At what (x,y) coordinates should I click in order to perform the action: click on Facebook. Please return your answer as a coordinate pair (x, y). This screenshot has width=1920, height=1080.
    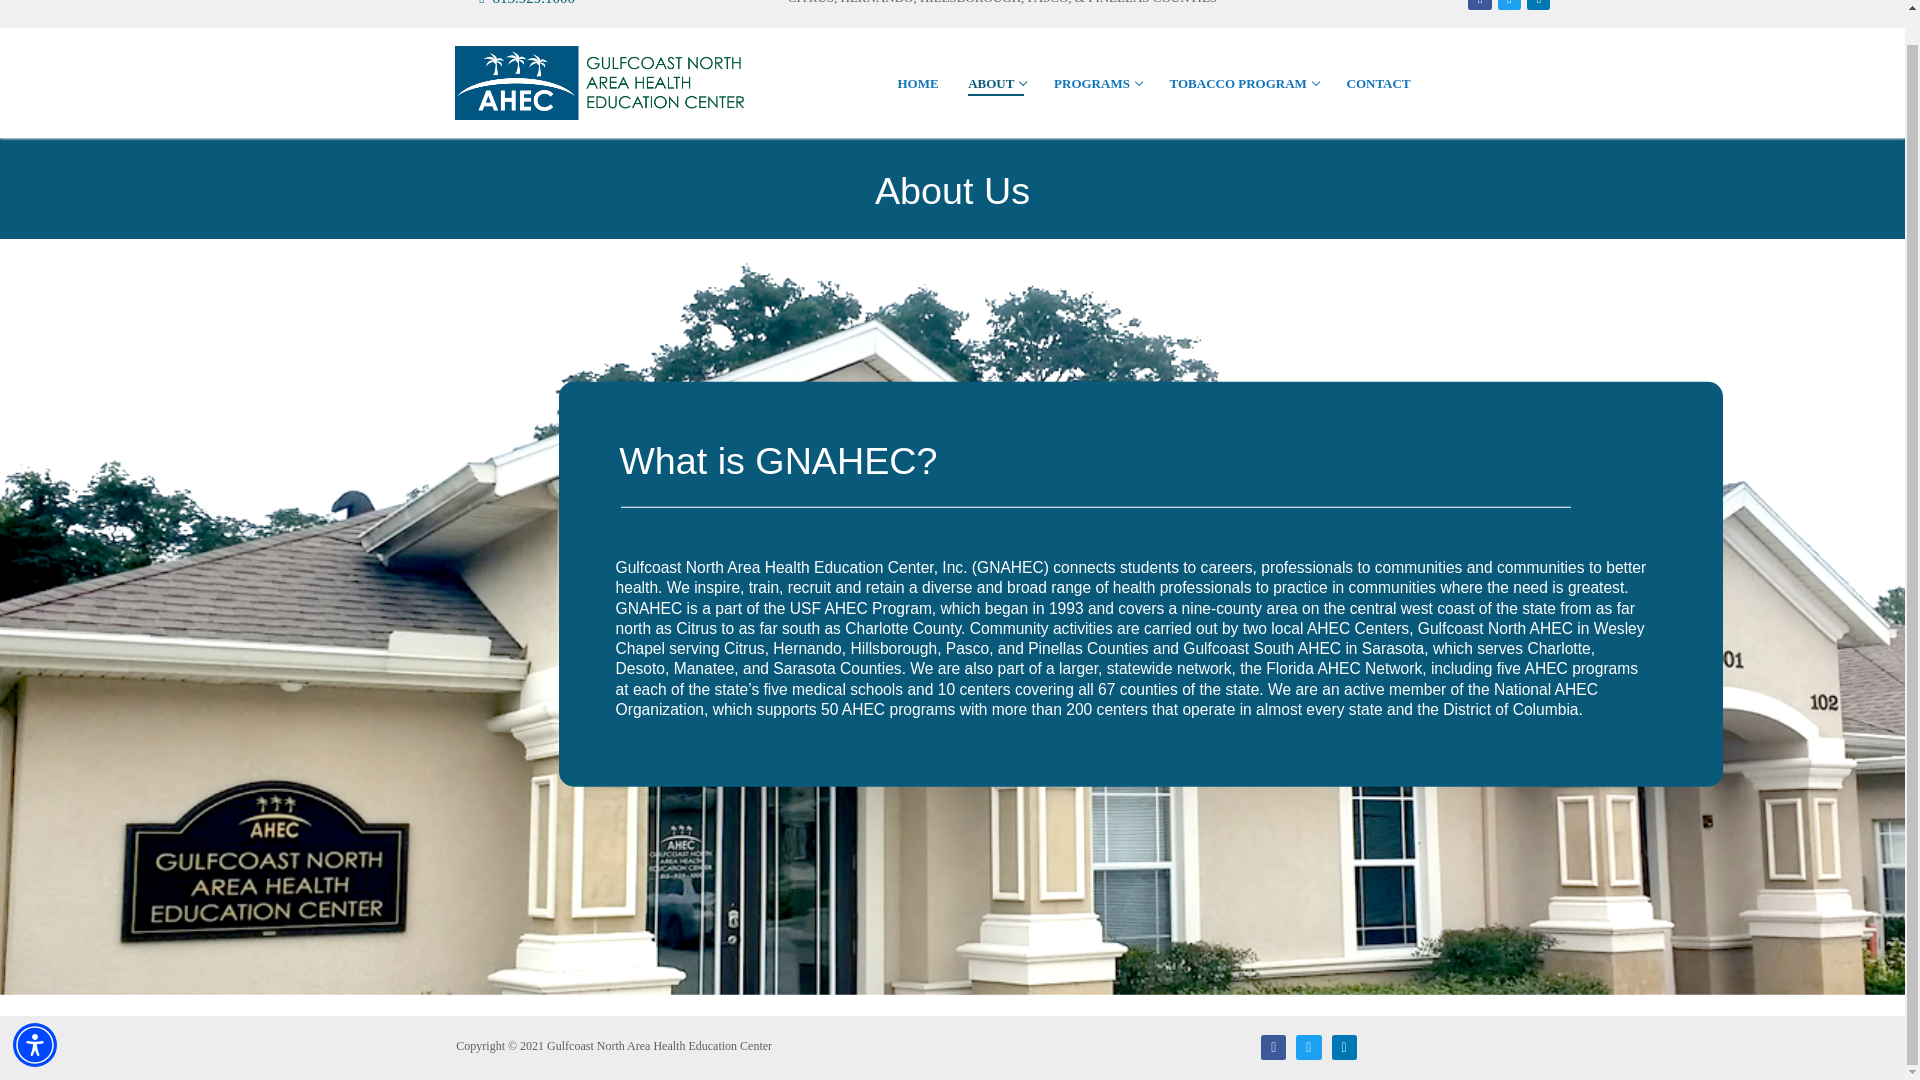
    Looking at the image, I should click on (1510, 2).